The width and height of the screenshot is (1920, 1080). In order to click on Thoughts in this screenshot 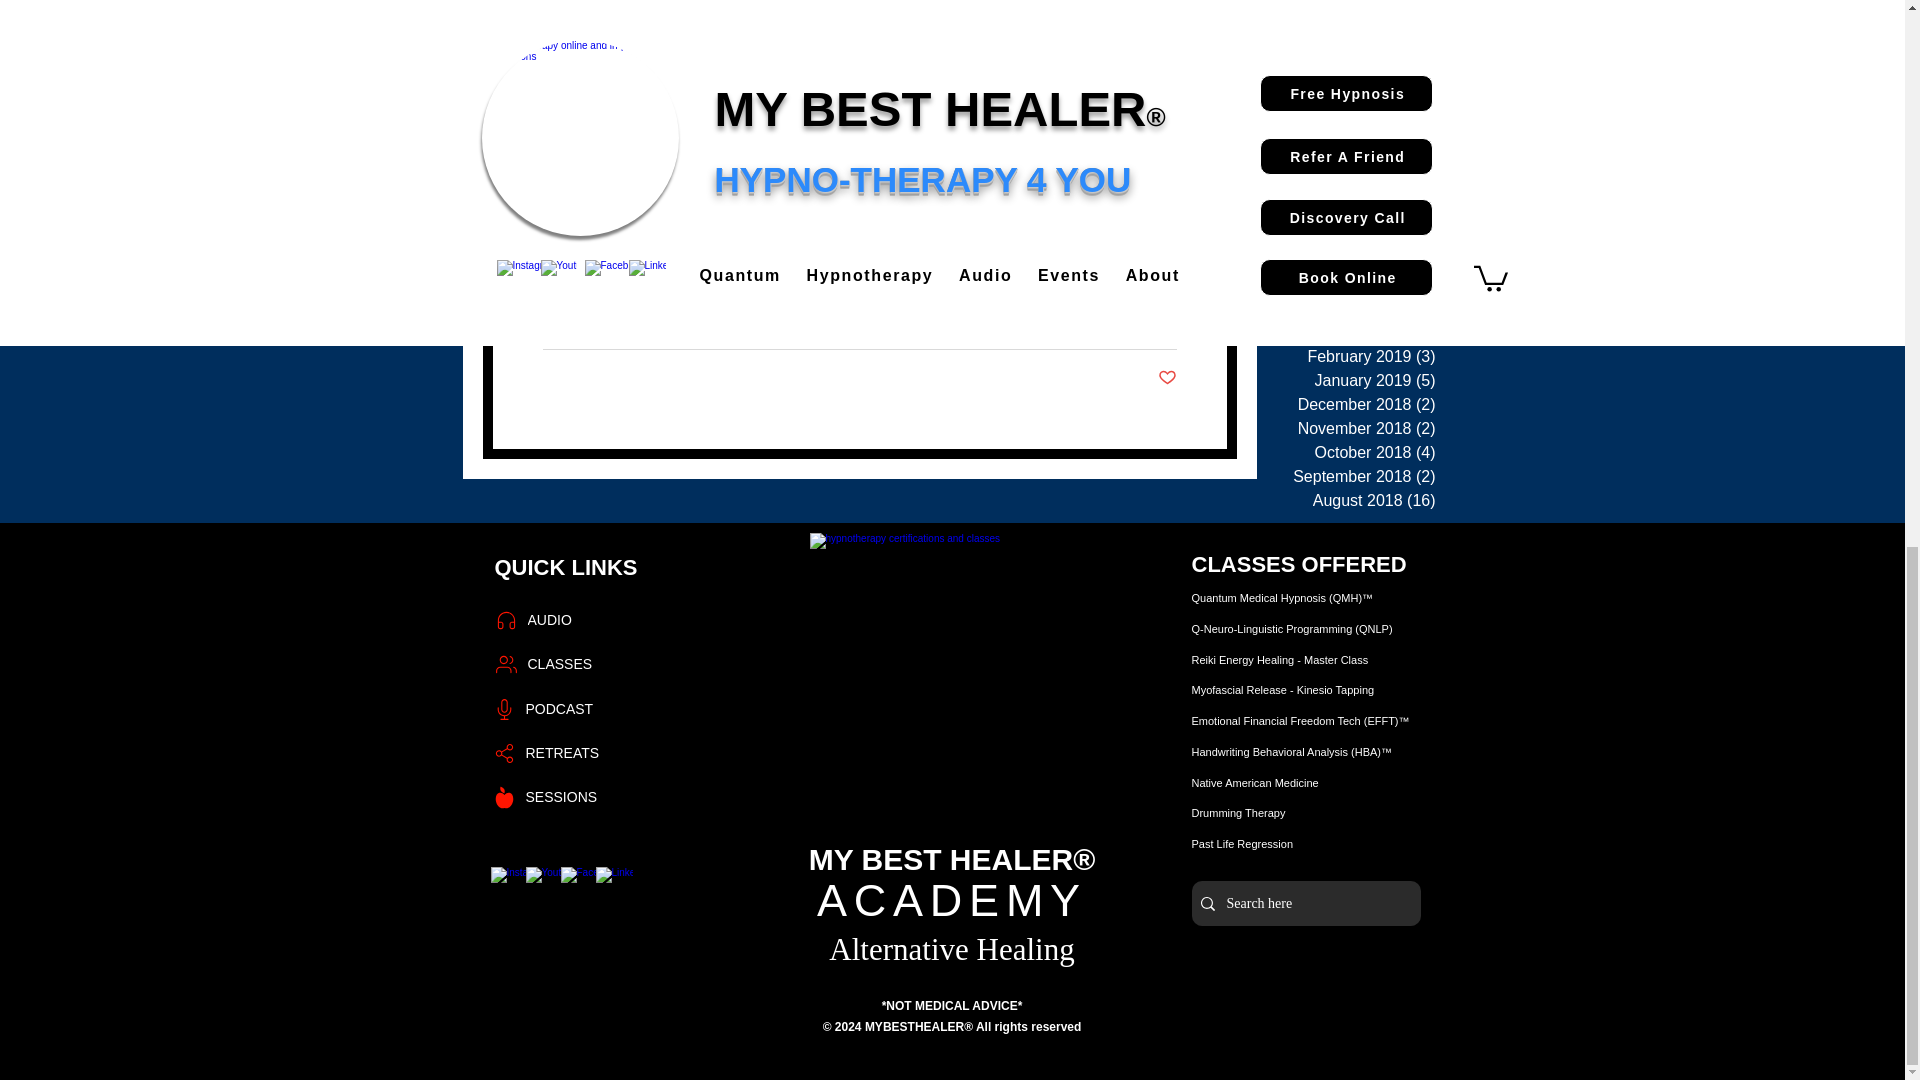, I will do `click(1082, 249)`.